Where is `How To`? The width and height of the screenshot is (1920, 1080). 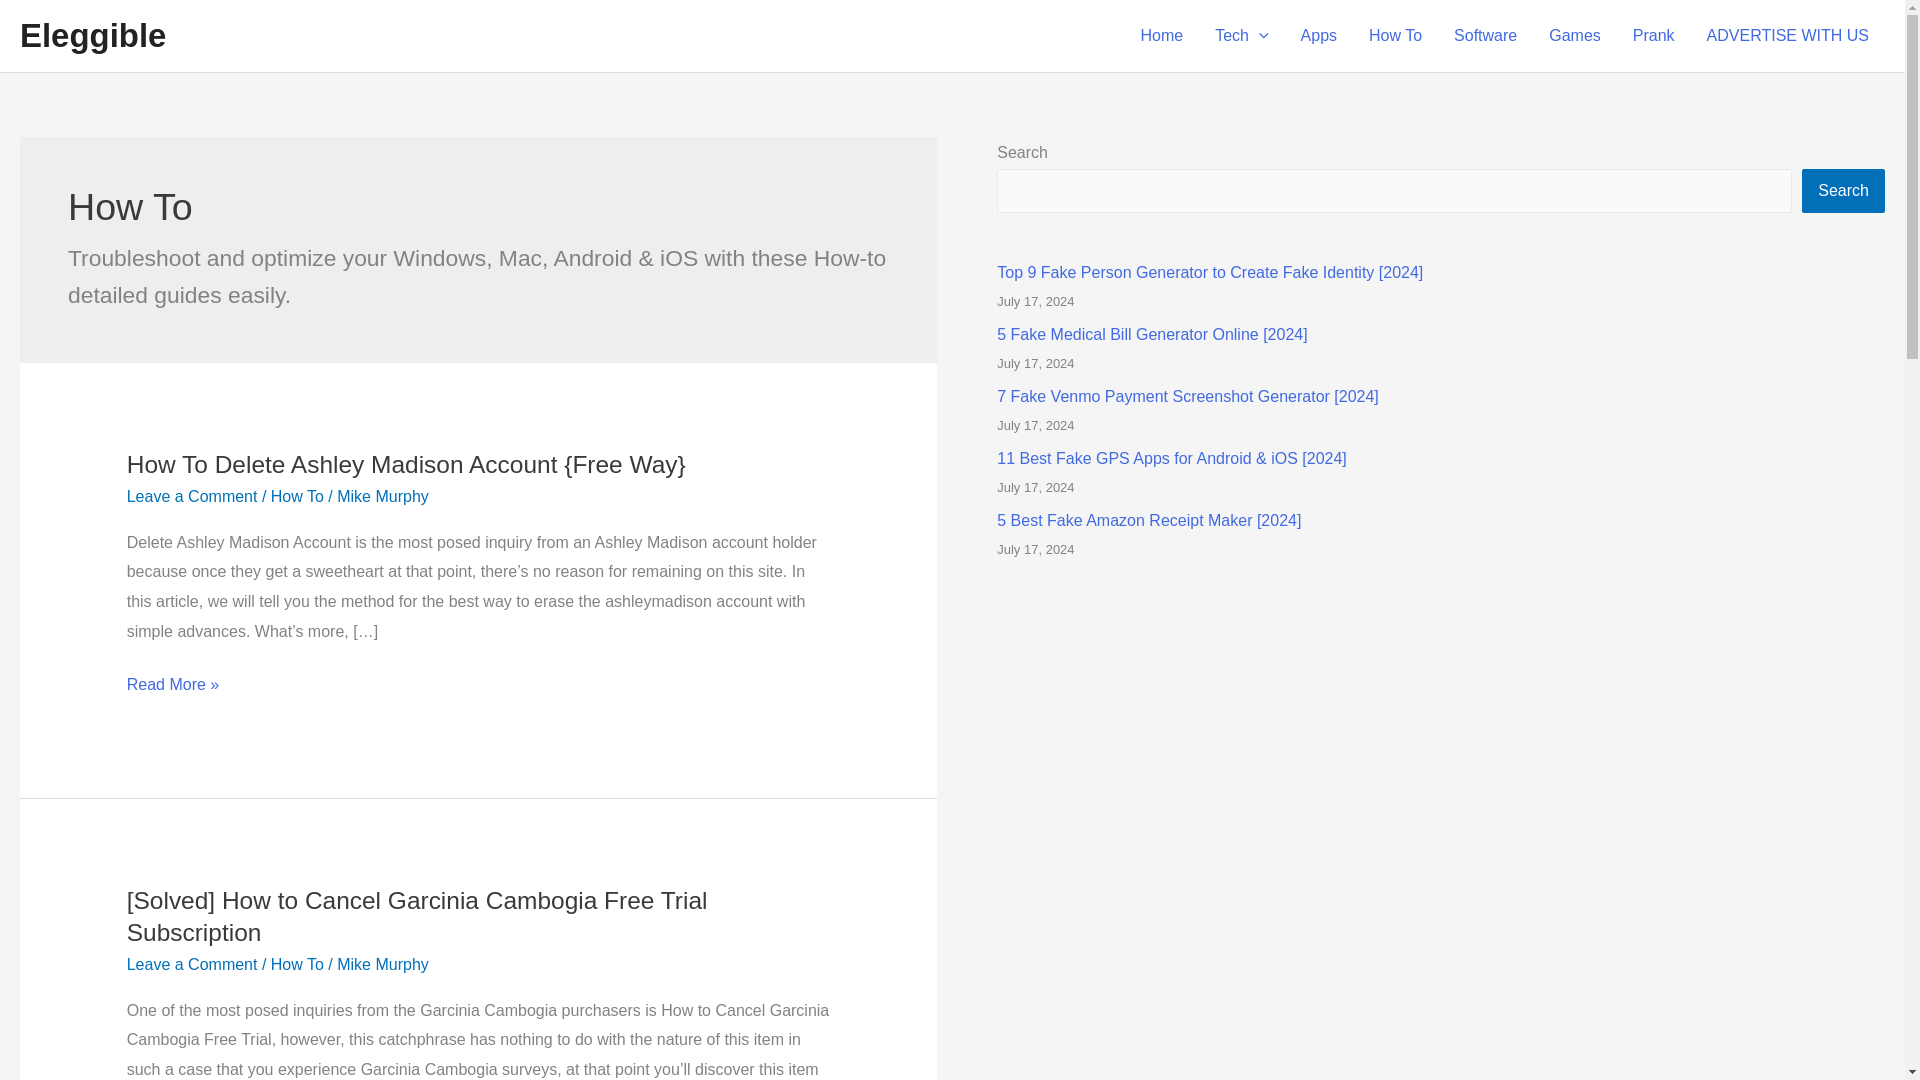 How To is located at coordinates (297, 496).